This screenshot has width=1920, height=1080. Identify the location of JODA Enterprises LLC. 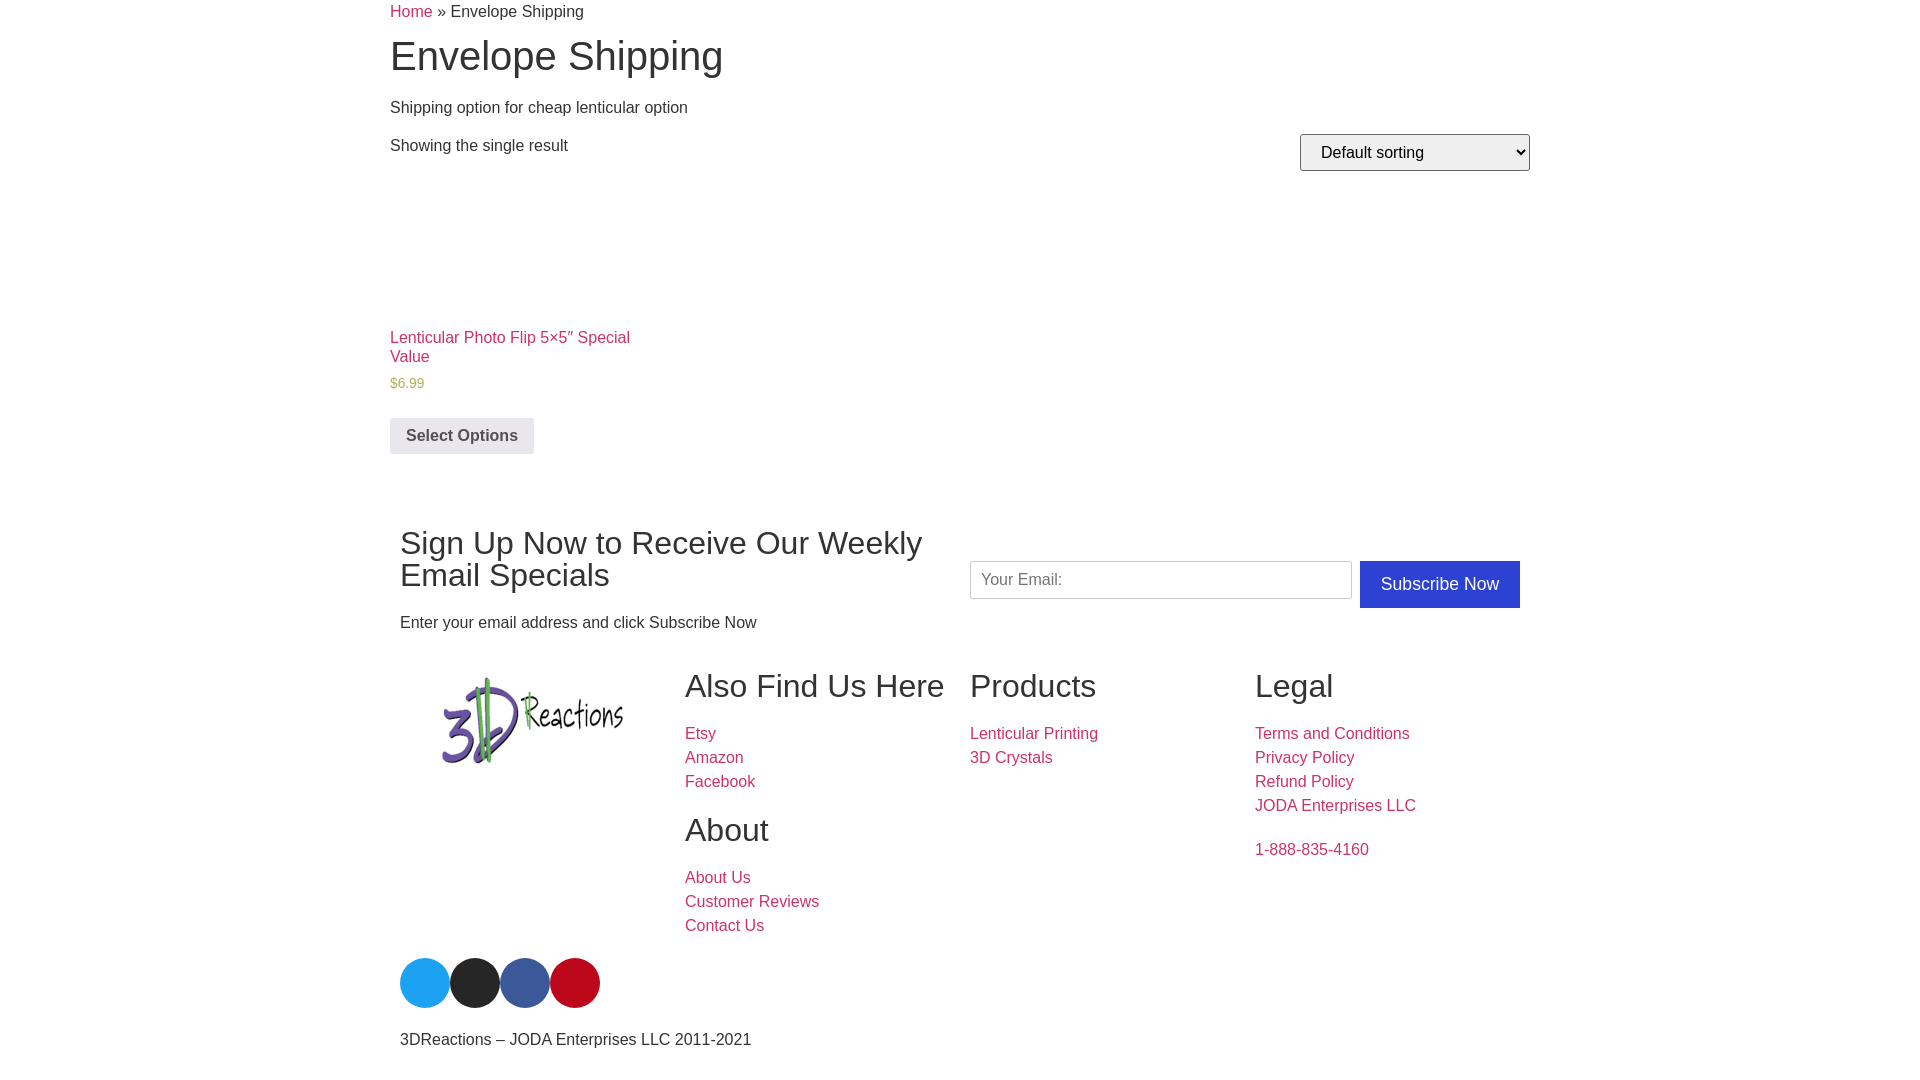
(1388, 806).